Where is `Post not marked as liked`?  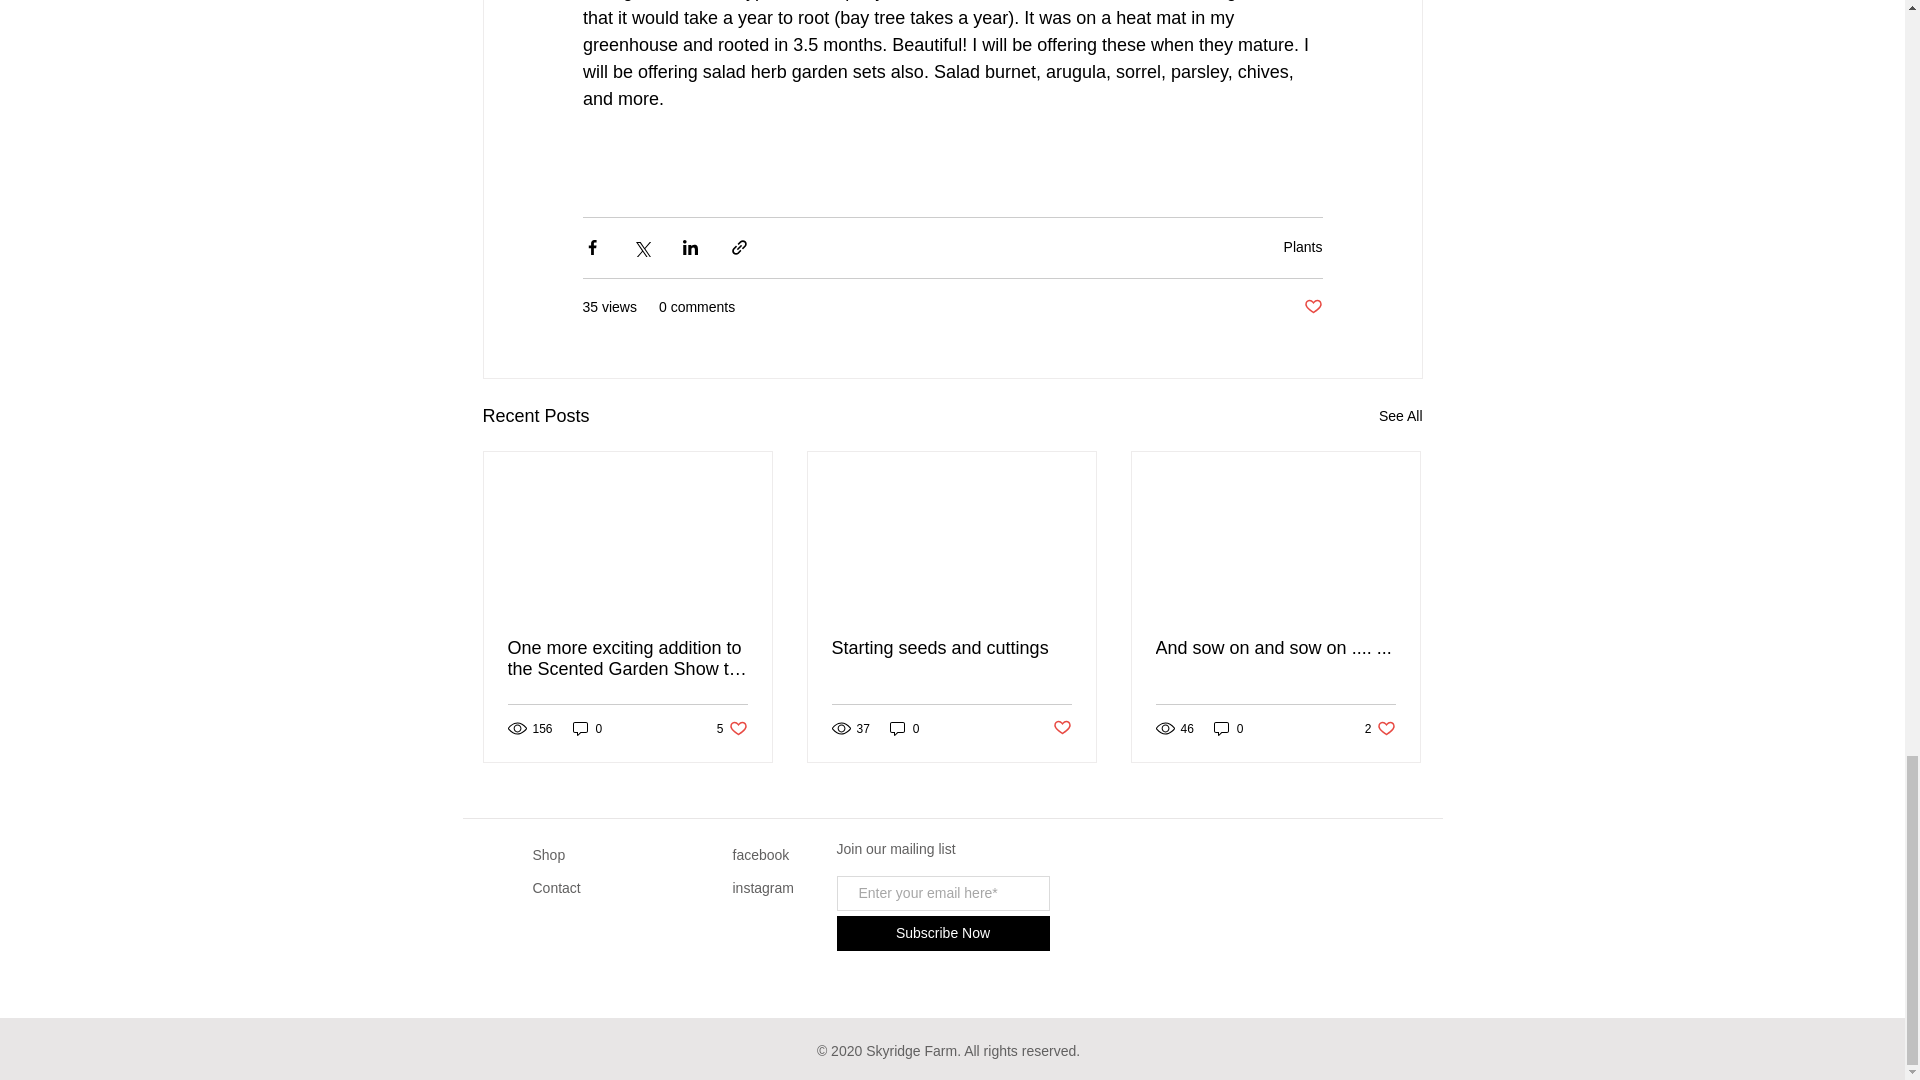
Post not marked as liked is located at coordinates (1312, 307).